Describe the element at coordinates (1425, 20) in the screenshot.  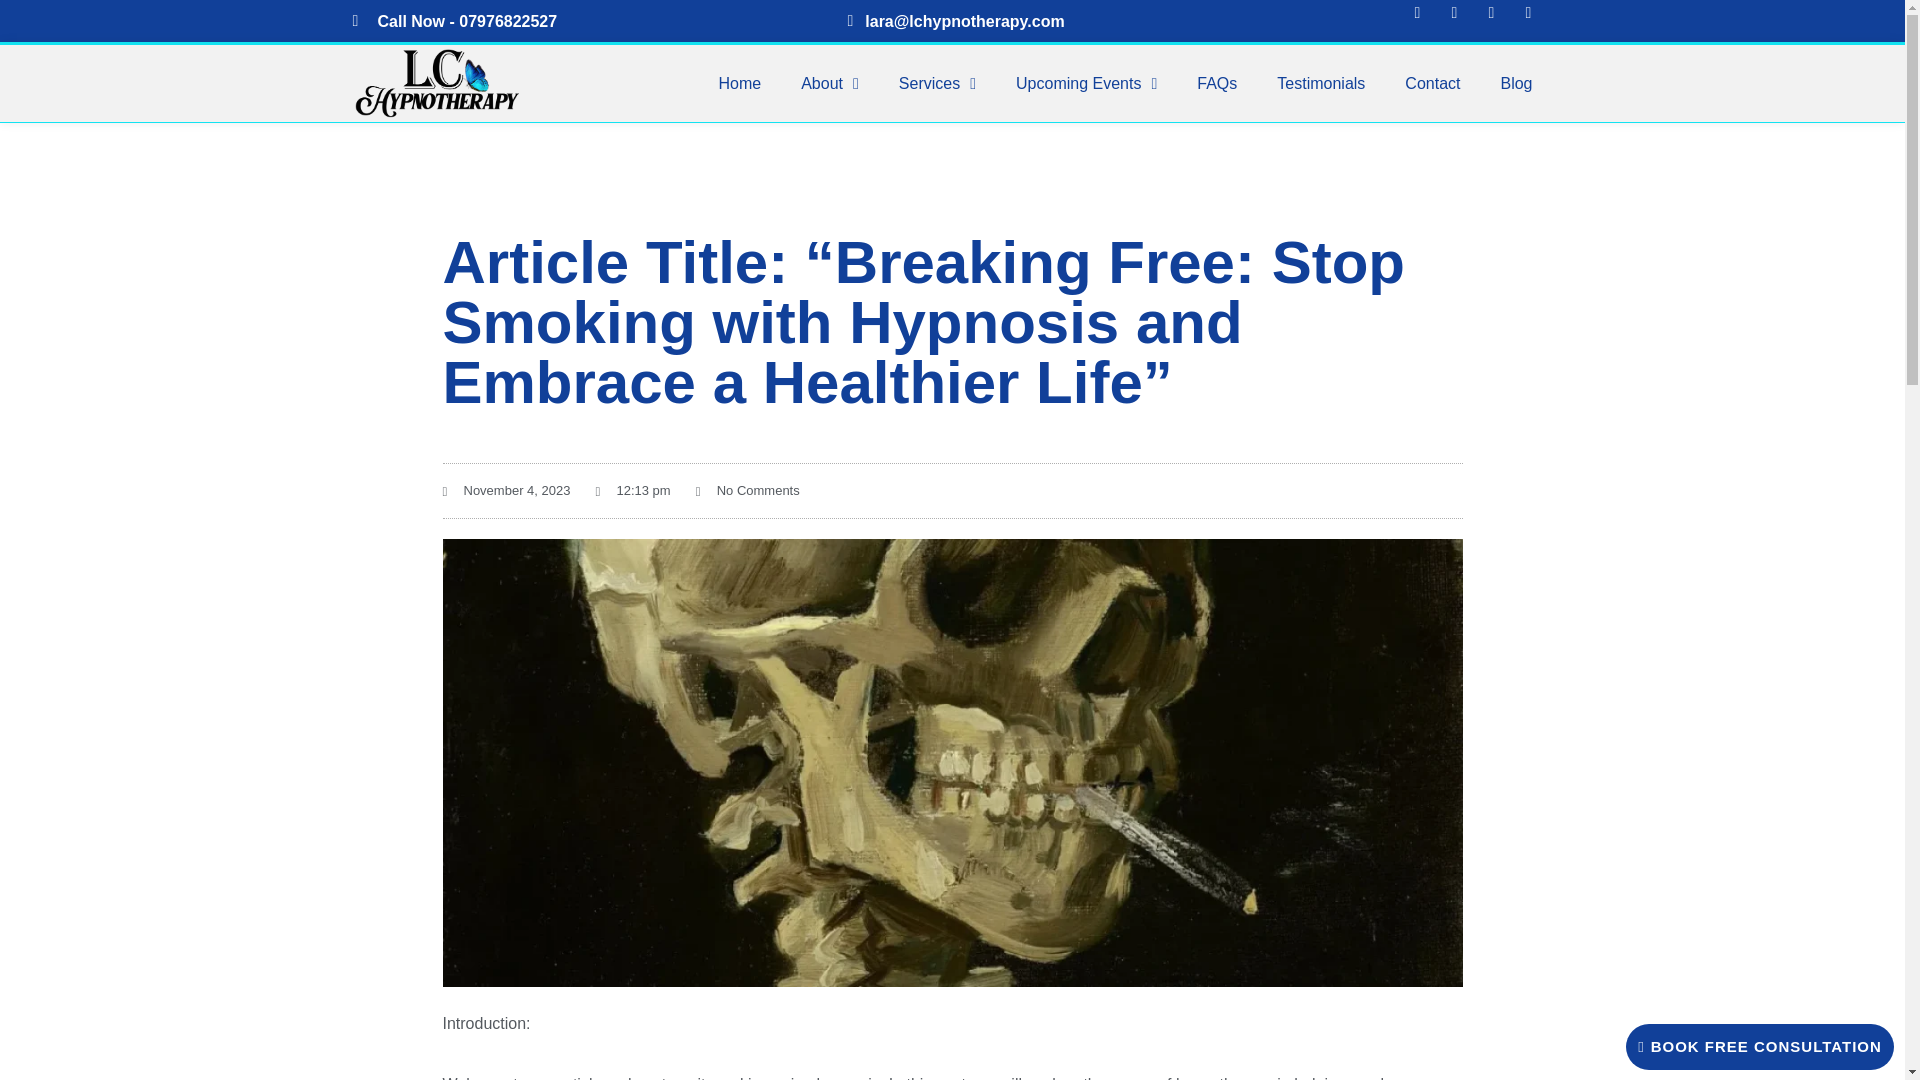
I see `Facebook` at that location.